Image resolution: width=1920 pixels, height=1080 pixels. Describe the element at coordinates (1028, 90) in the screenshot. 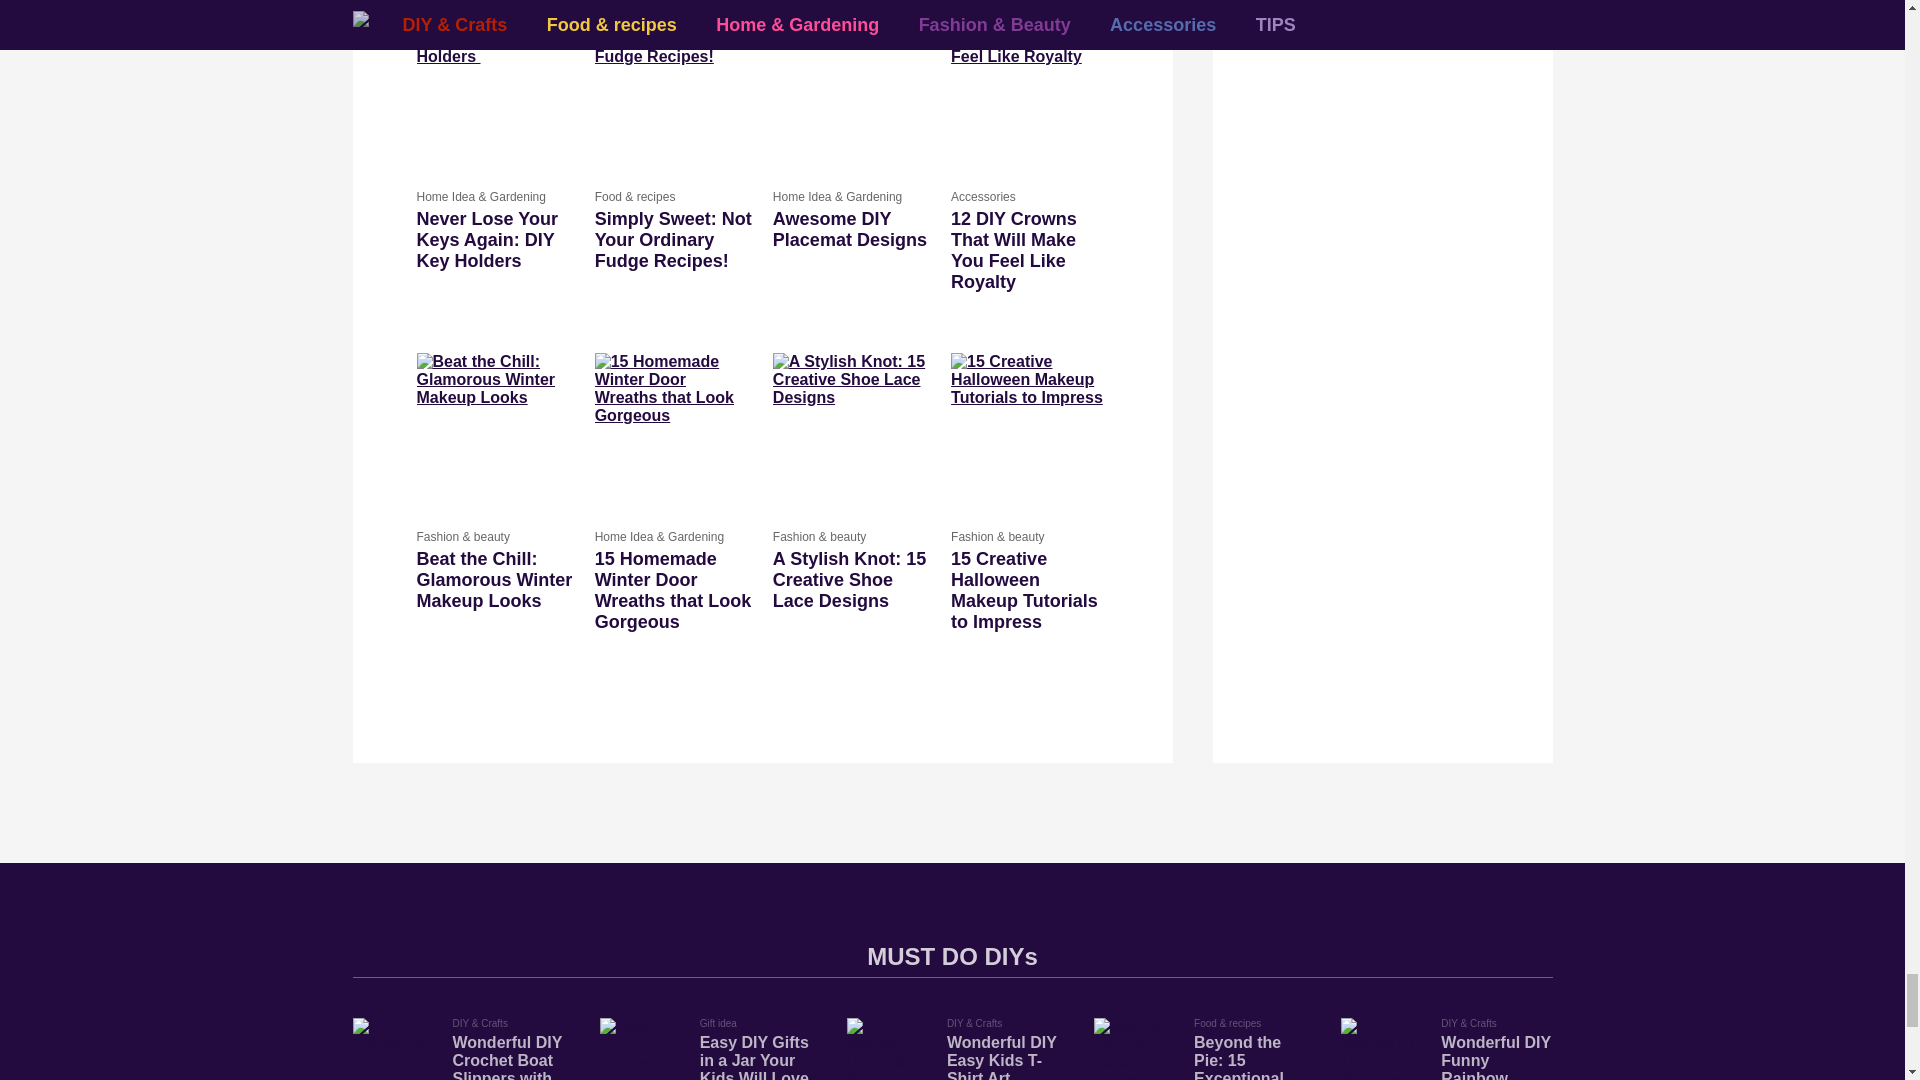

I see `12 DIY Crowns That Will Make You Feel Like Royalty` at that location.